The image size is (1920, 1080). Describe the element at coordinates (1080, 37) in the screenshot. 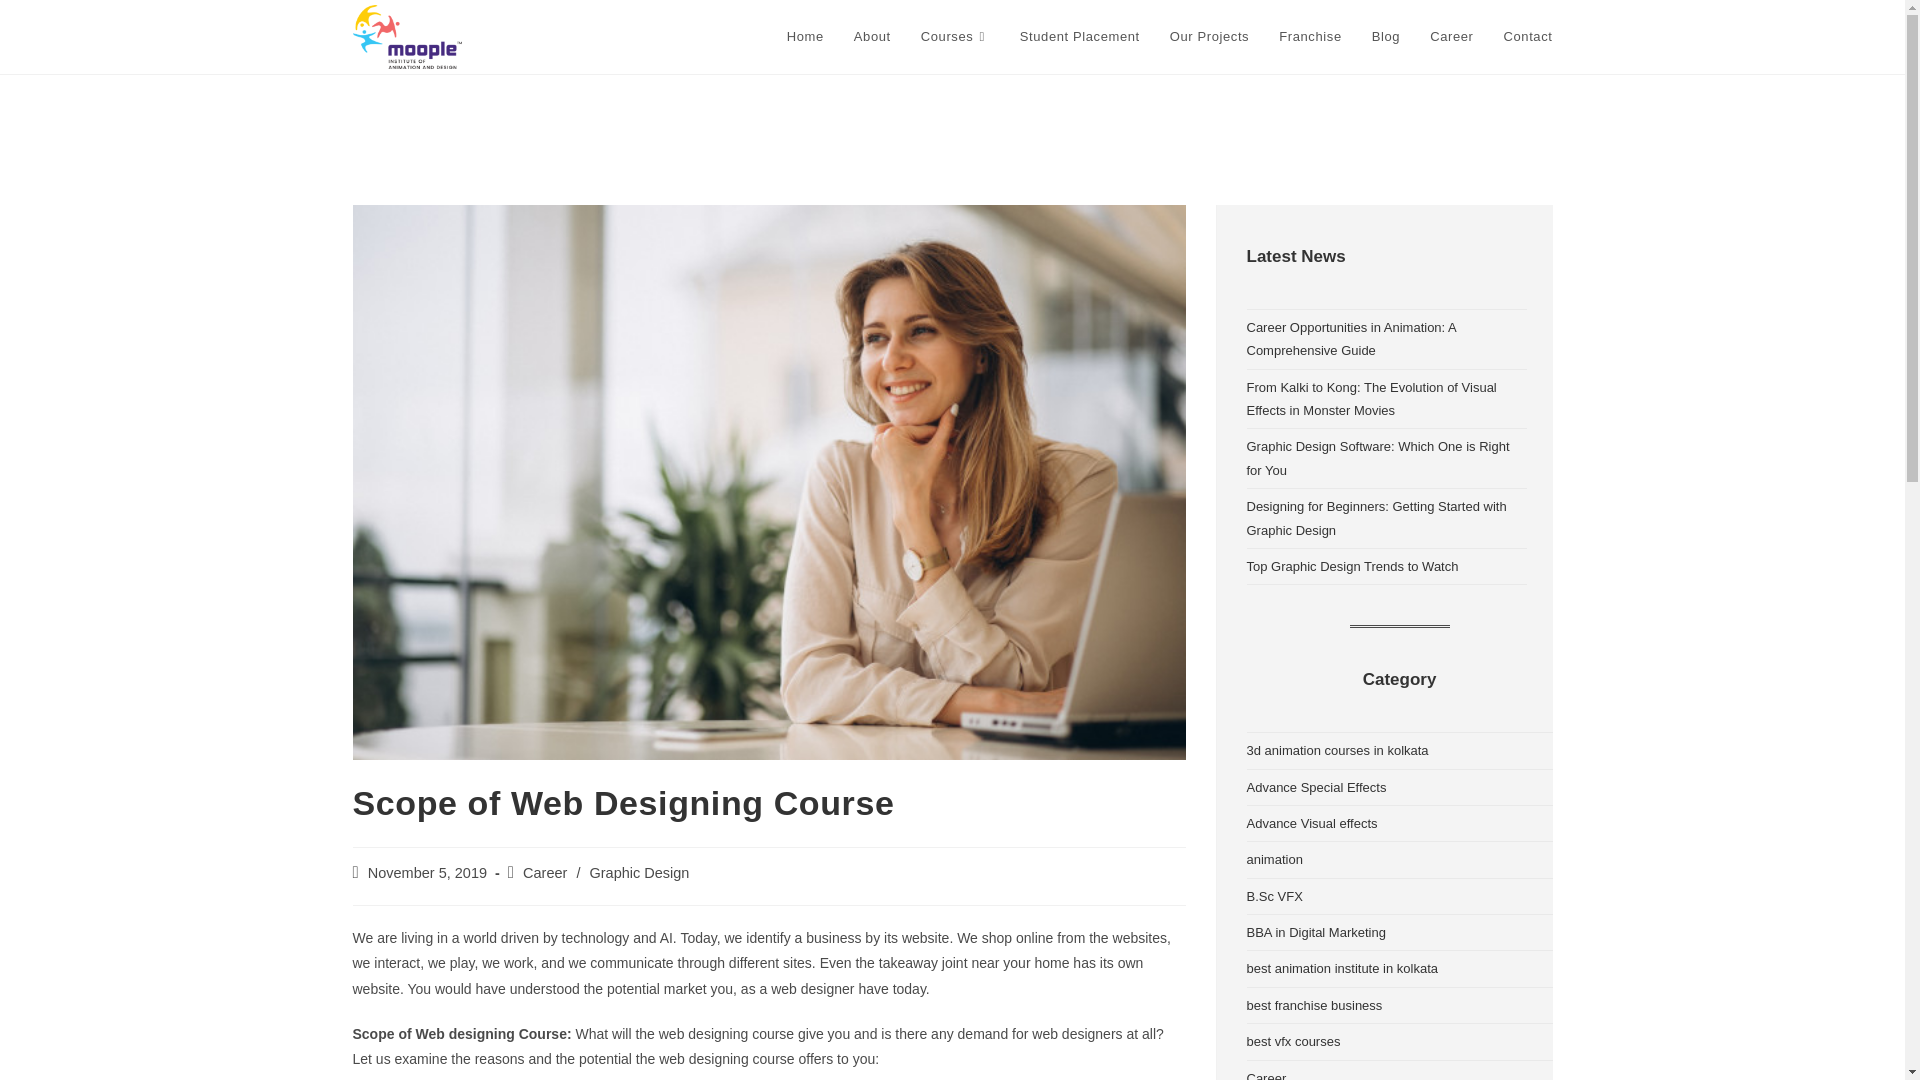

I see `Student Placement` at that location.